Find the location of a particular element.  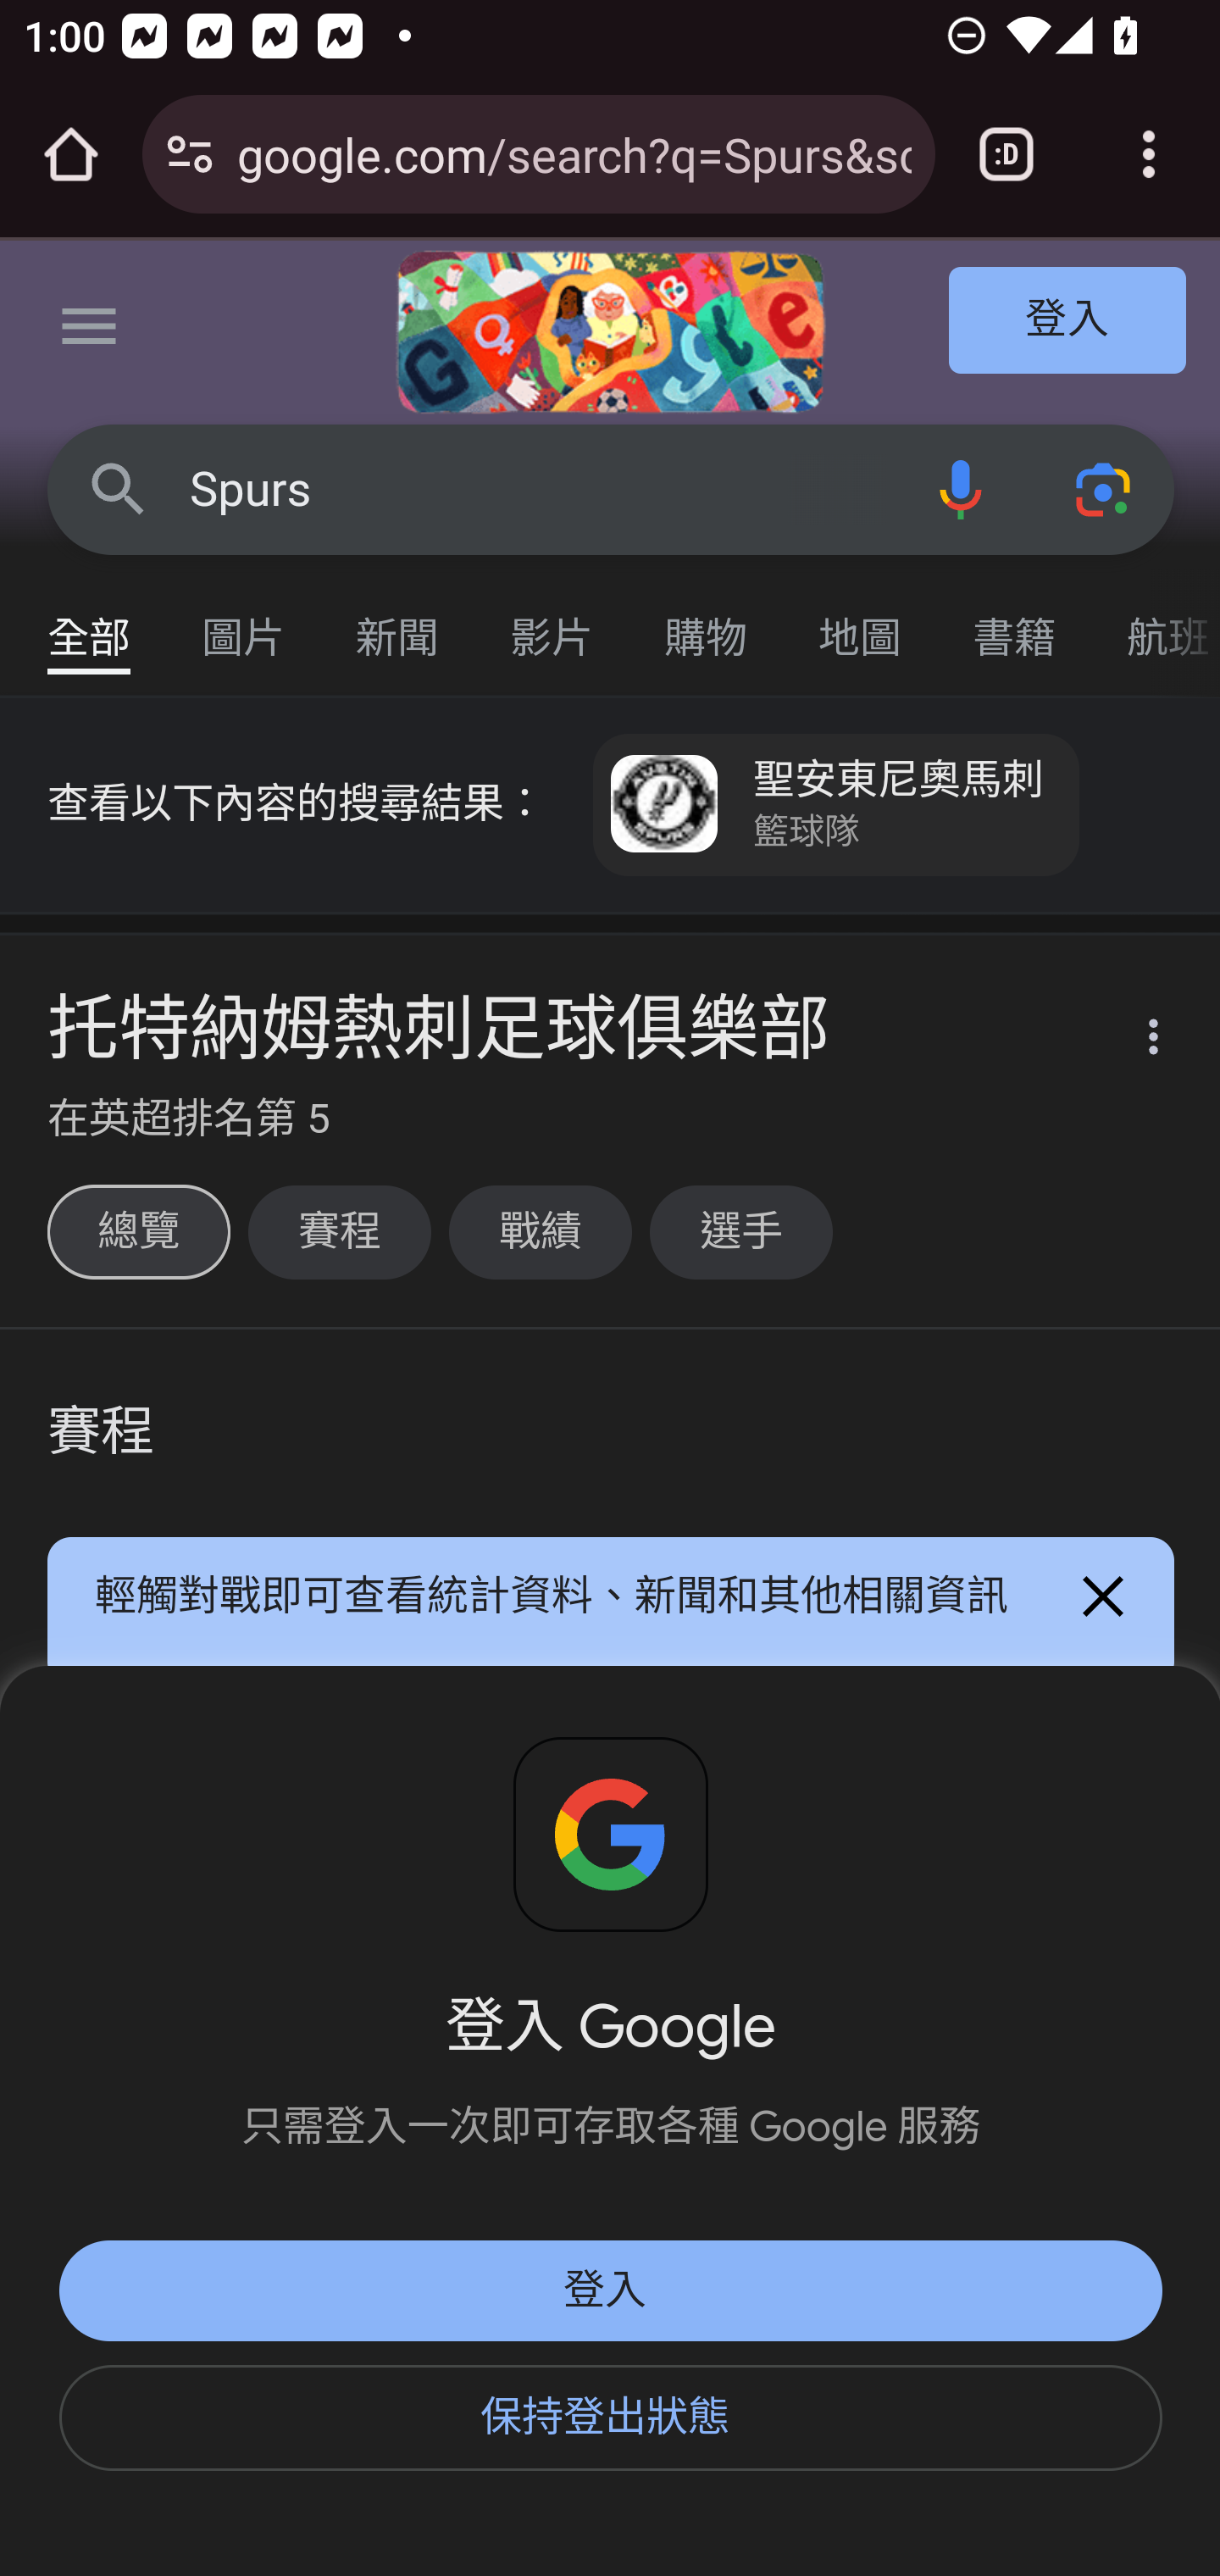

書籍 is located at coordinates (1015, 622).